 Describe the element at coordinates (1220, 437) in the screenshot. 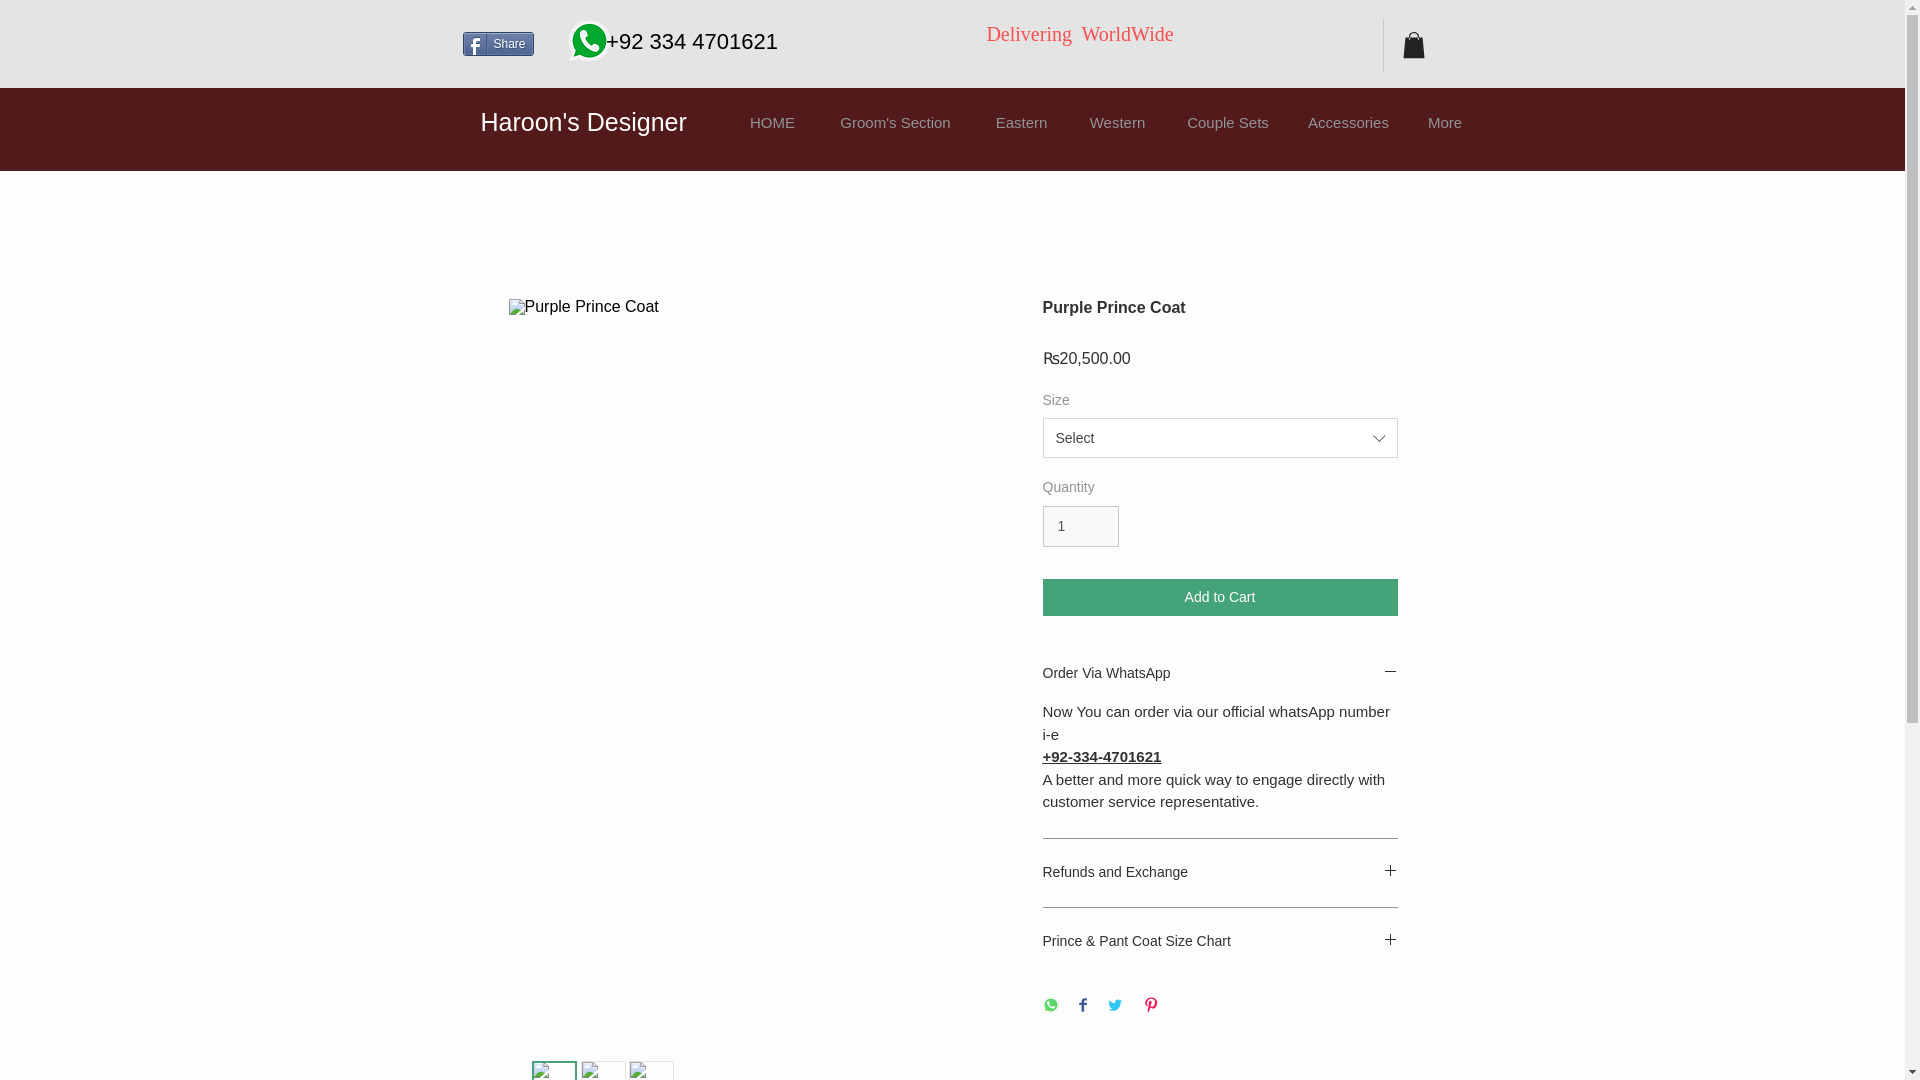

I see `Select` at that location.